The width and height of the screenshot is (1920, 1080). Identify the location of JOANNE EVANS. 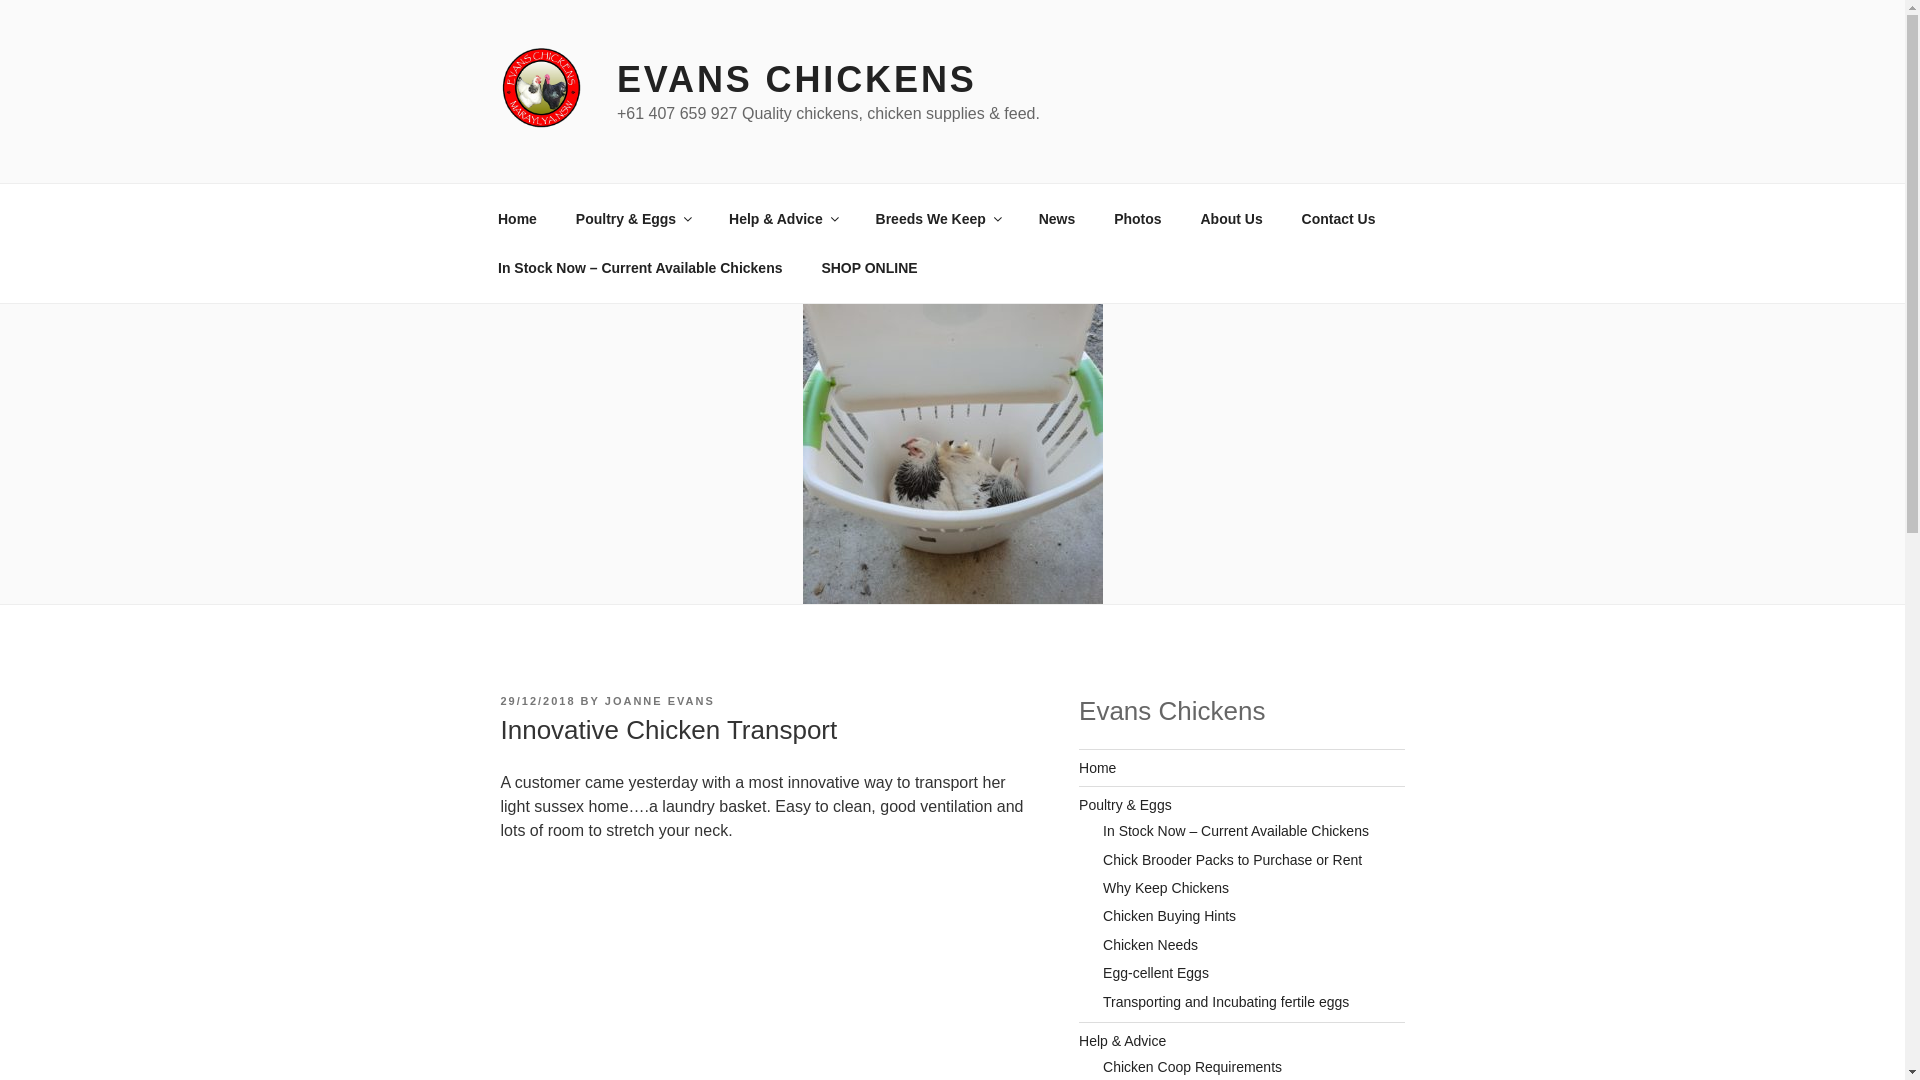
(660, 701).